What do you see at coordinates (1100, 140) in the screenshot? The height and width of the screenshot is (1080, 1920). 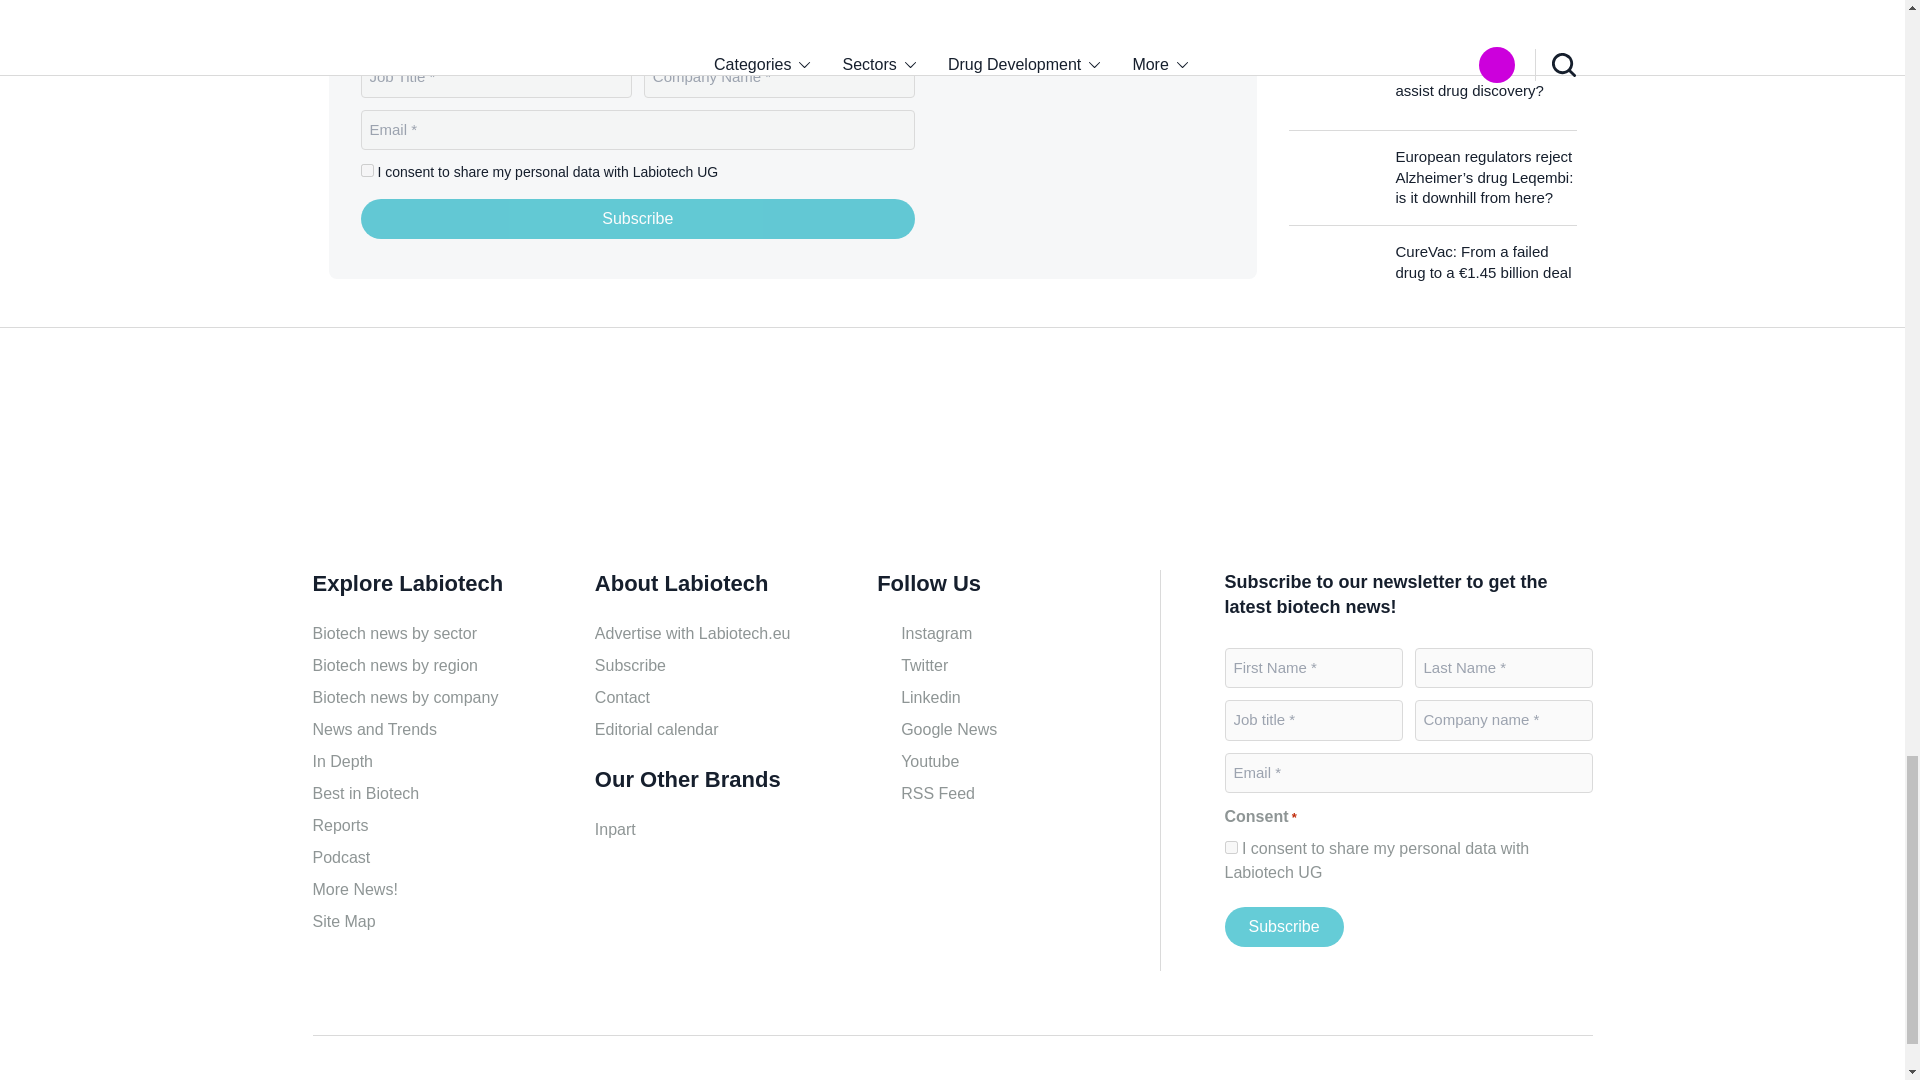 I see `Labiotech.eu` at bounding box center [1100, 140].